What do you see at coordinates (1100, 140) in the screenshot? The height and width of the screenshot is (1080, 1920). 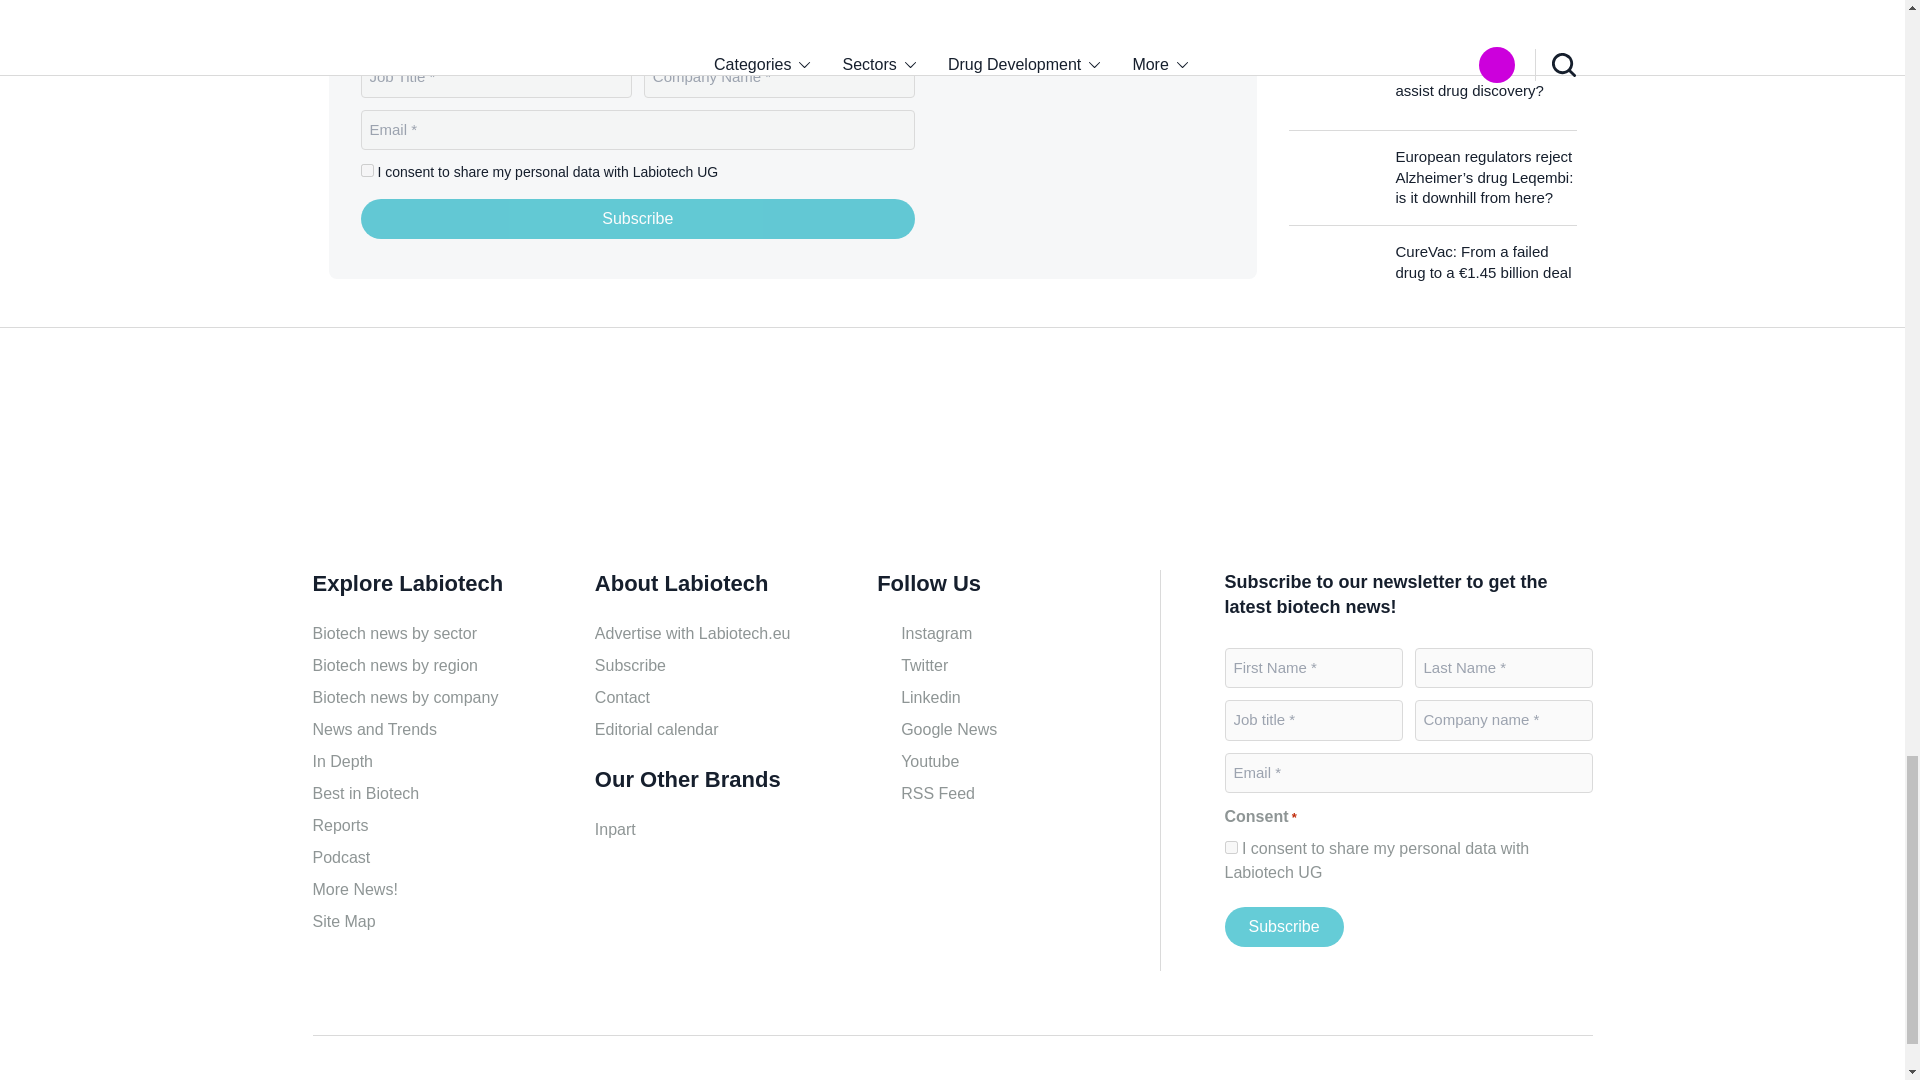 I see `Labiotech.eu` at bounding box center [1100, 140].